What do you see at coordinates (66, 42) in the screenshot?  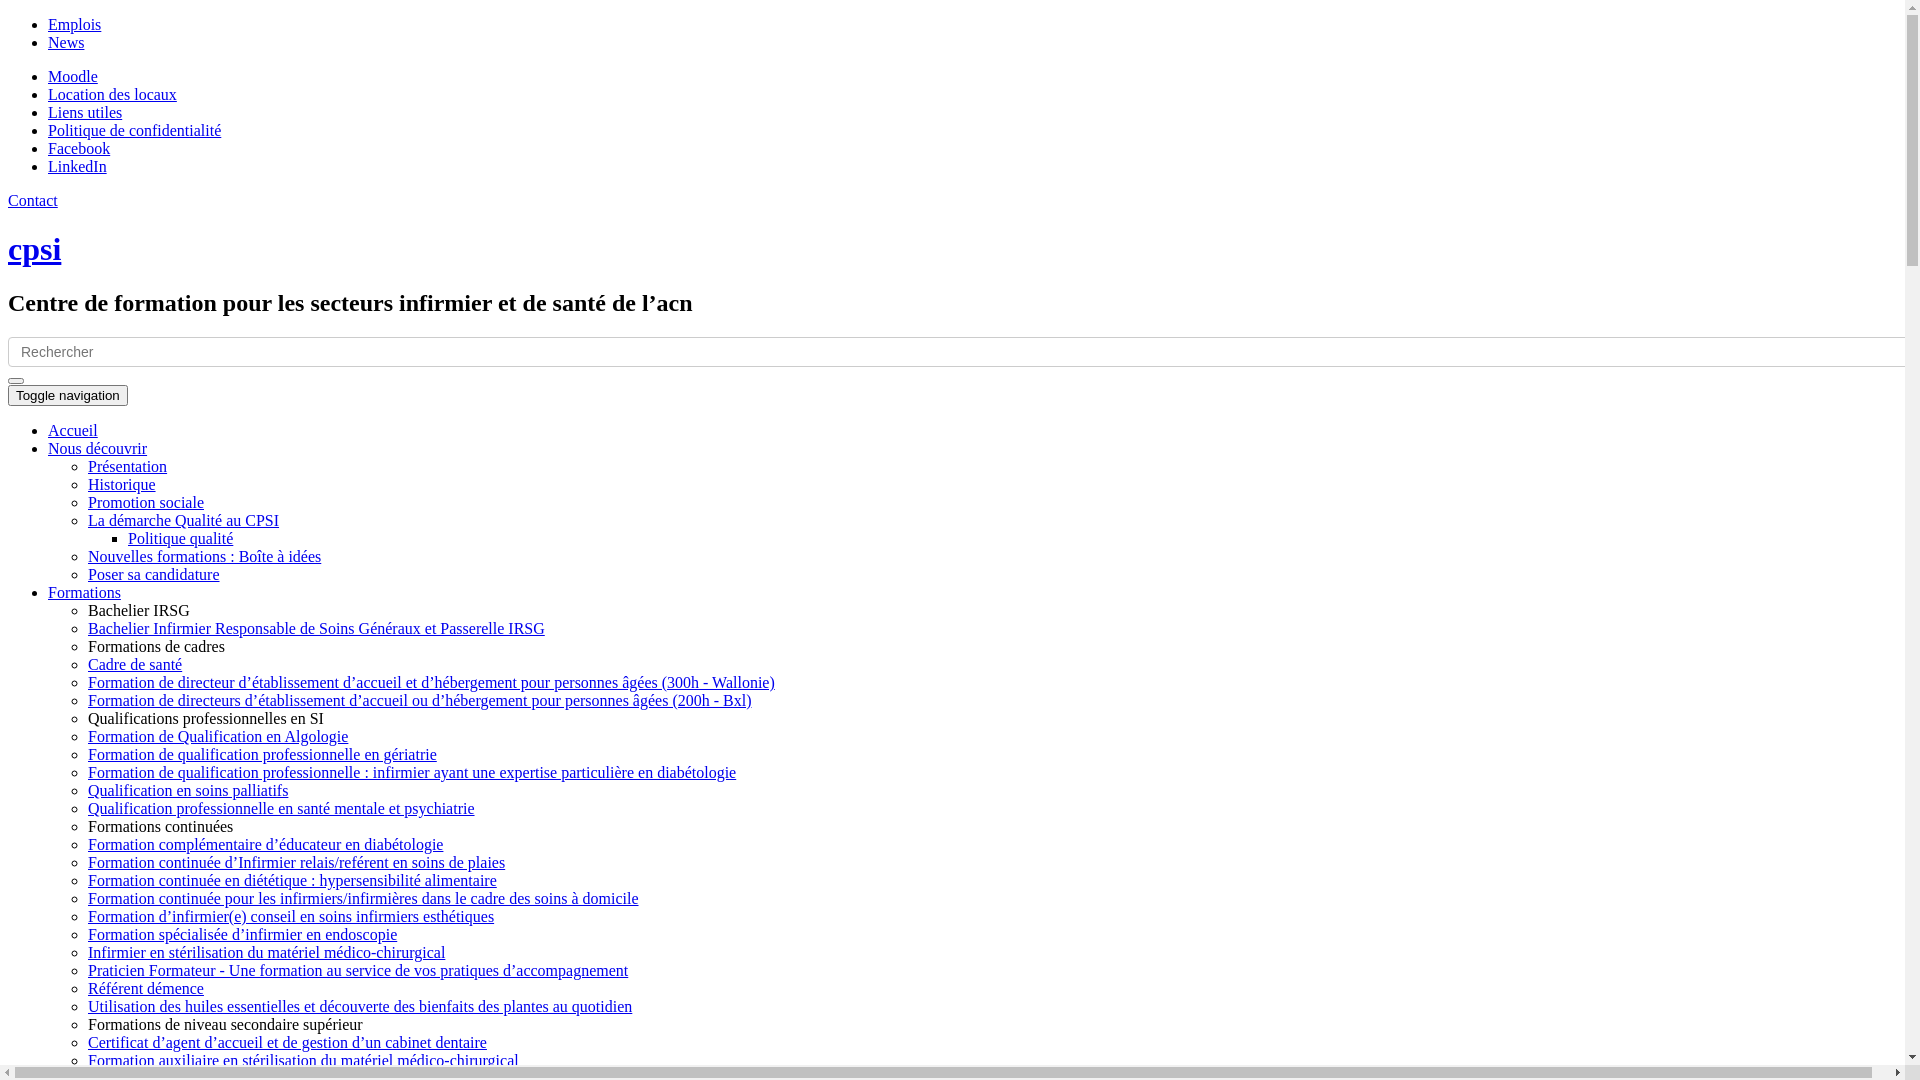 I see `News` at bounding box center [66, 42].